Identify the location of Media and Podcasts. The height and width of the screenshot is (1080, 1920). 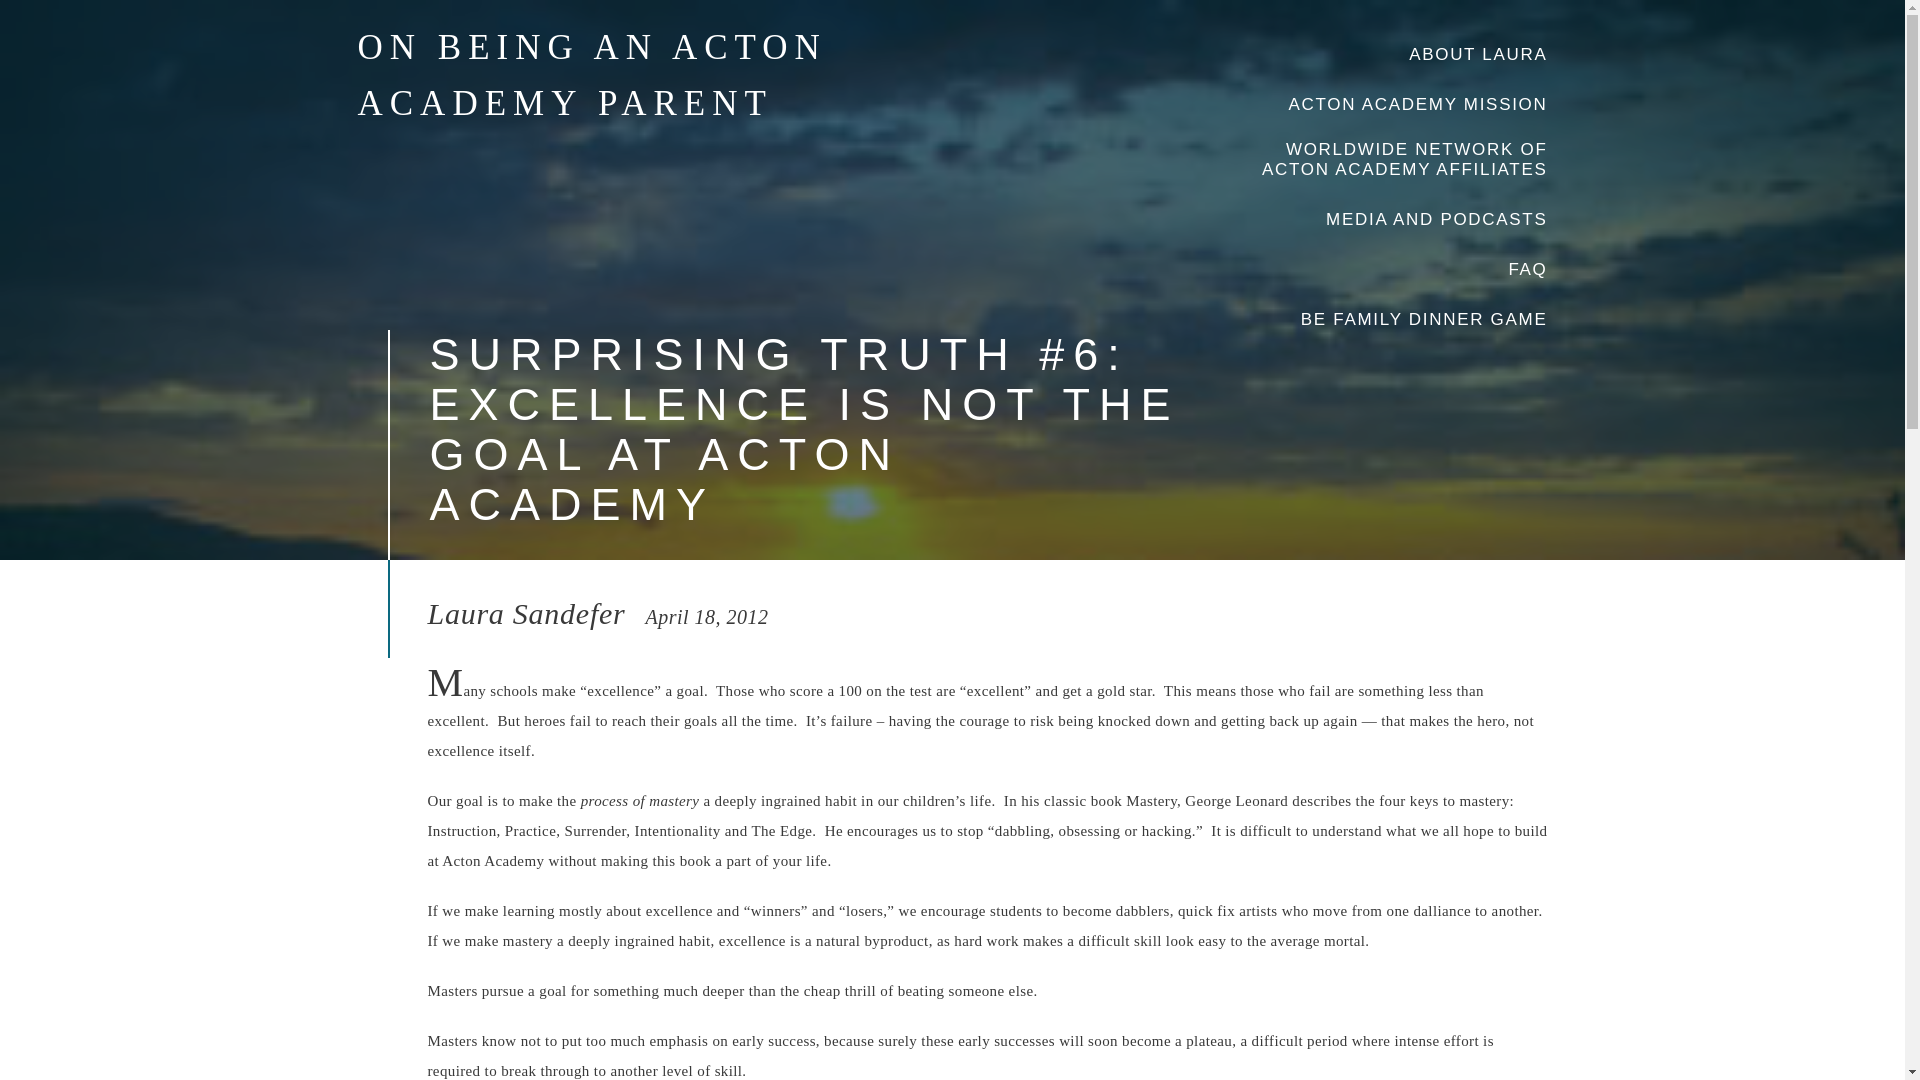
(1436, 220).